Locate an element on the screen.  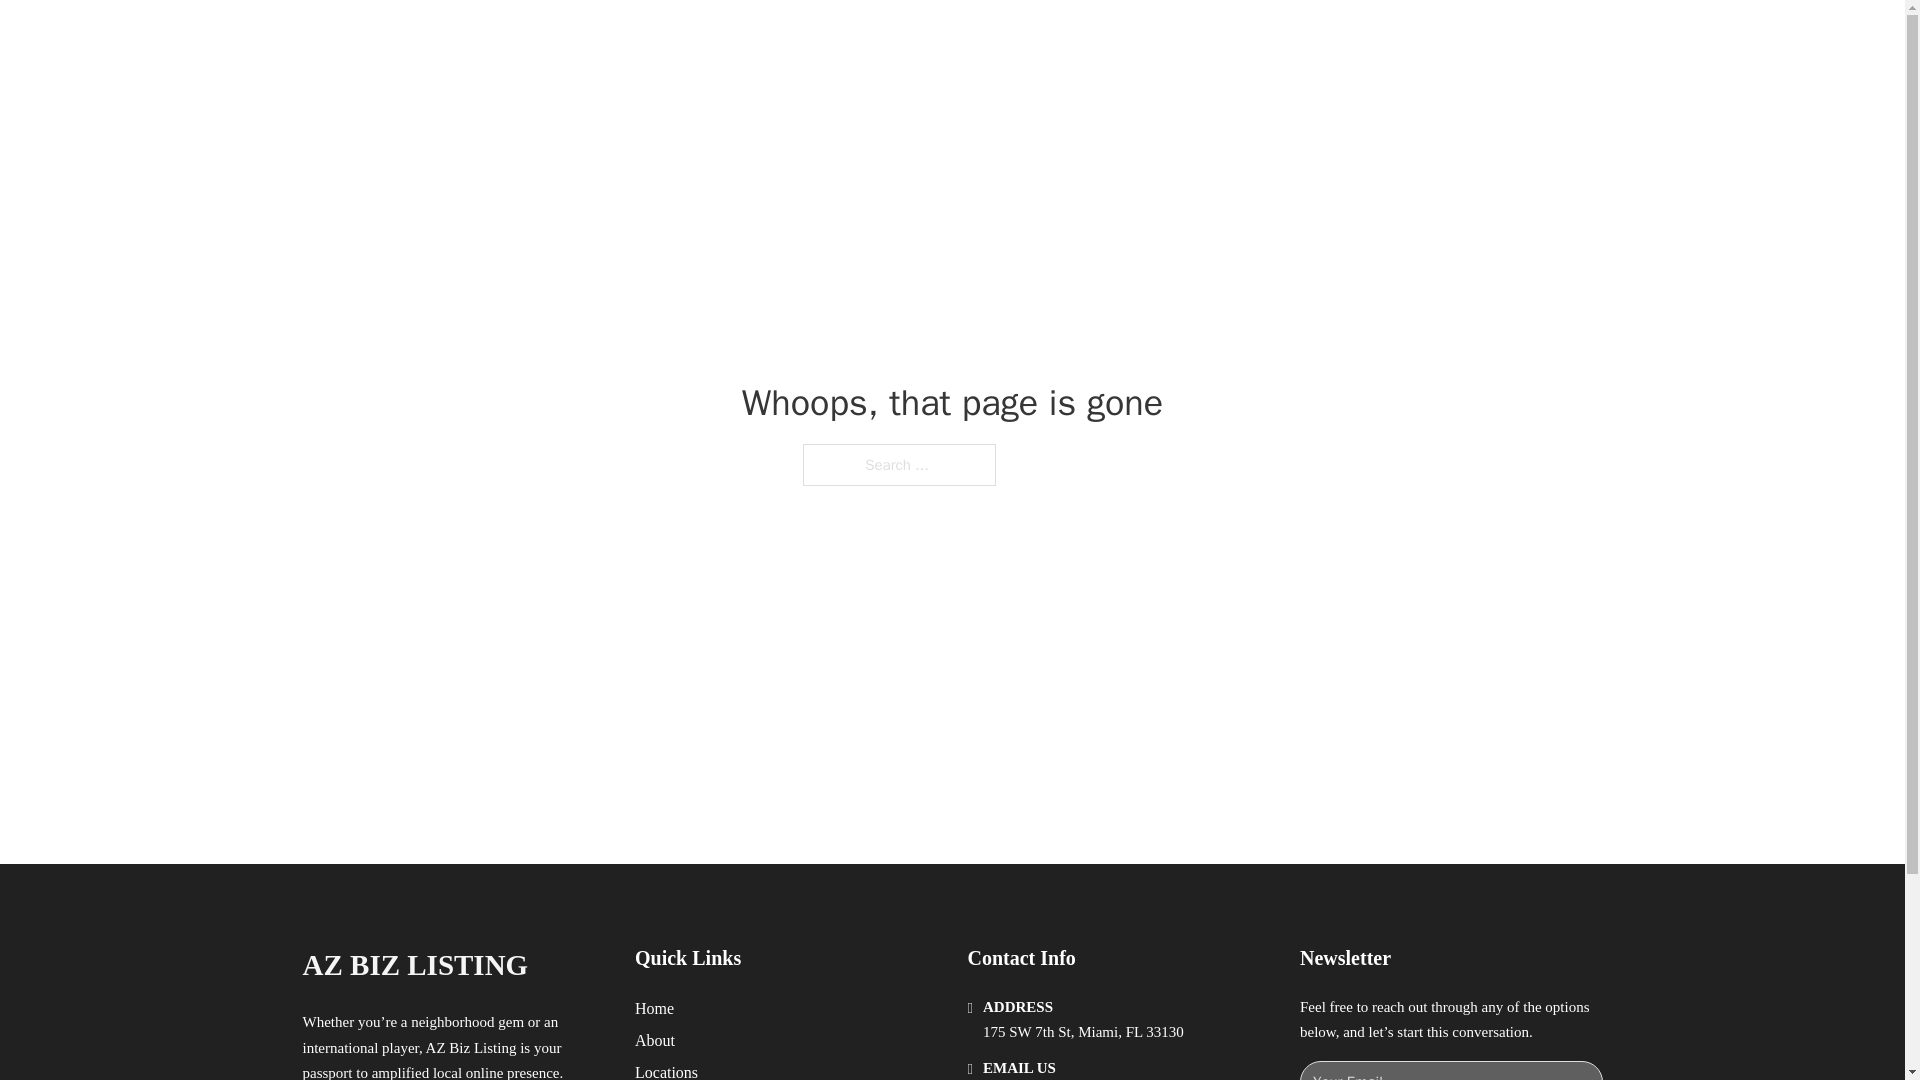
AZ BIZ LISTING is located at coordinates (510, 38).